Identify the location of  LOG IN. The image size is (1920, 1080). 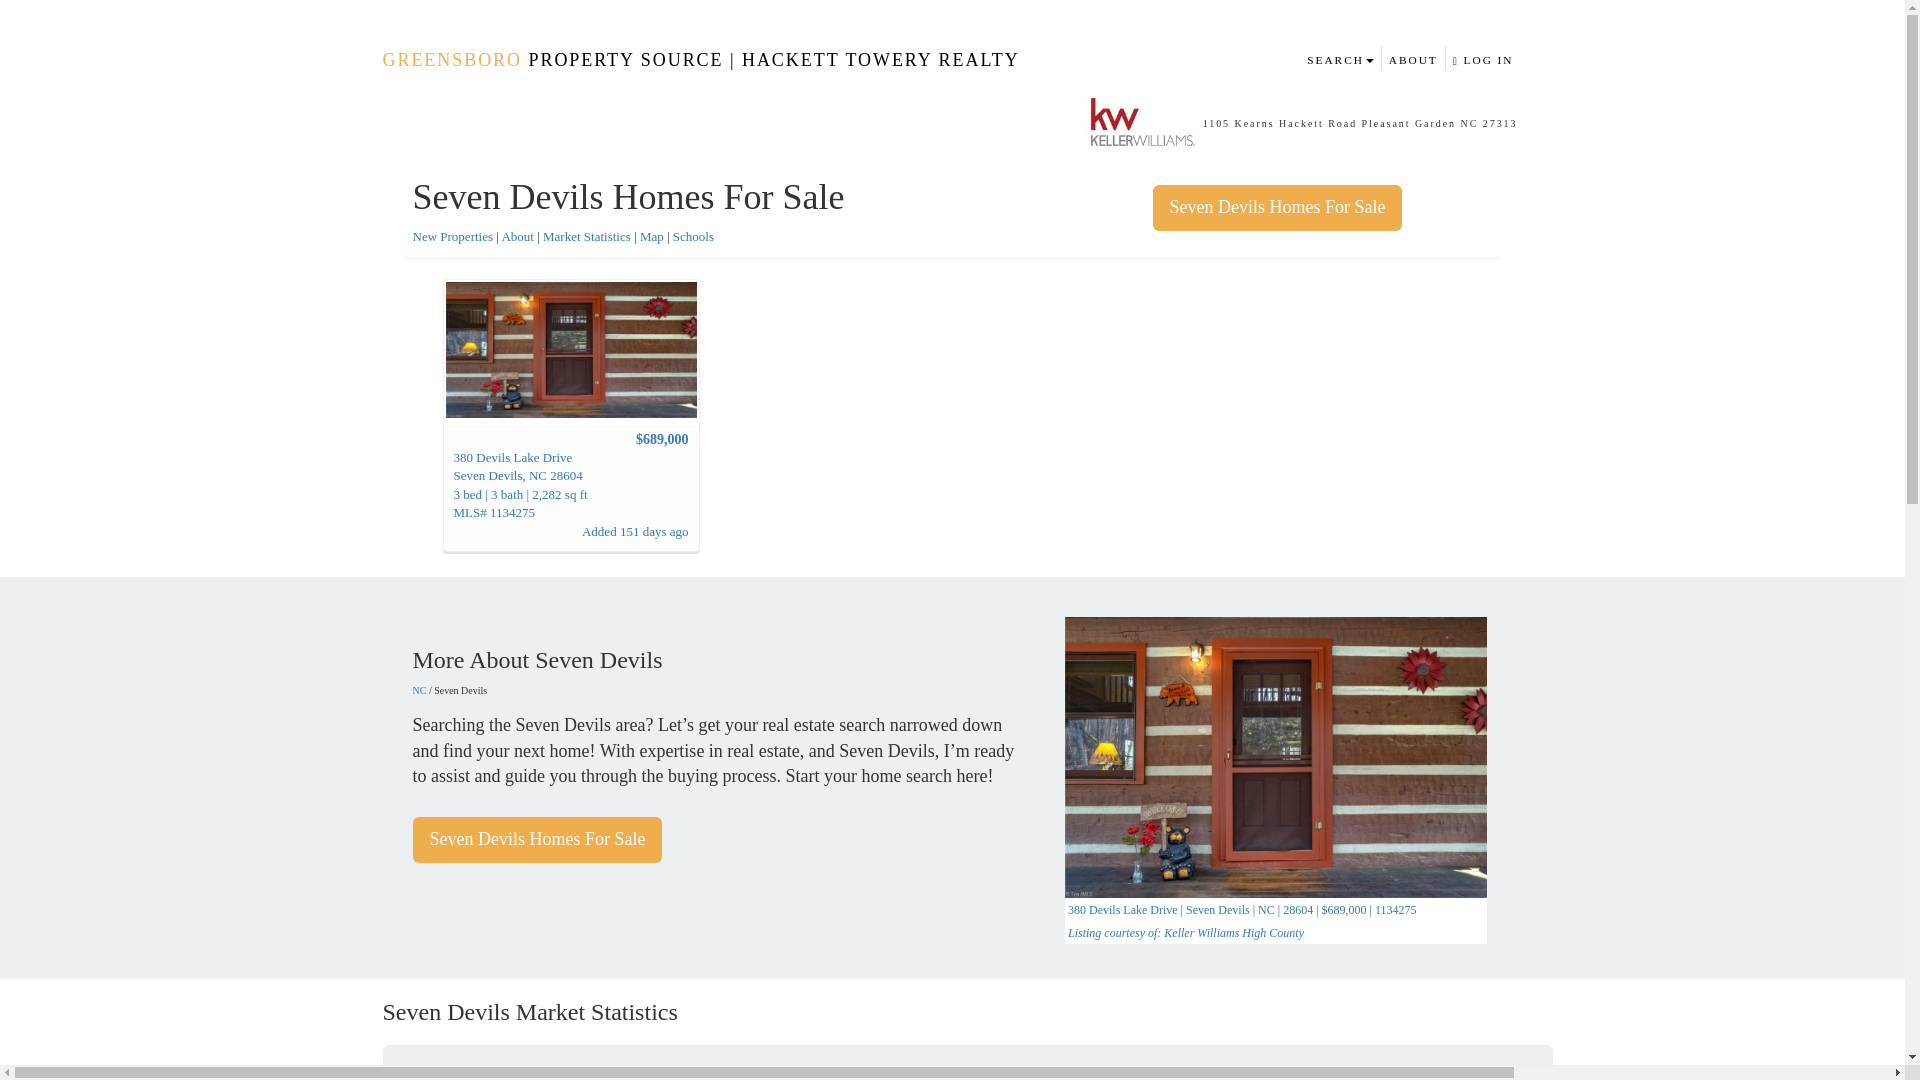
(1482, 58).